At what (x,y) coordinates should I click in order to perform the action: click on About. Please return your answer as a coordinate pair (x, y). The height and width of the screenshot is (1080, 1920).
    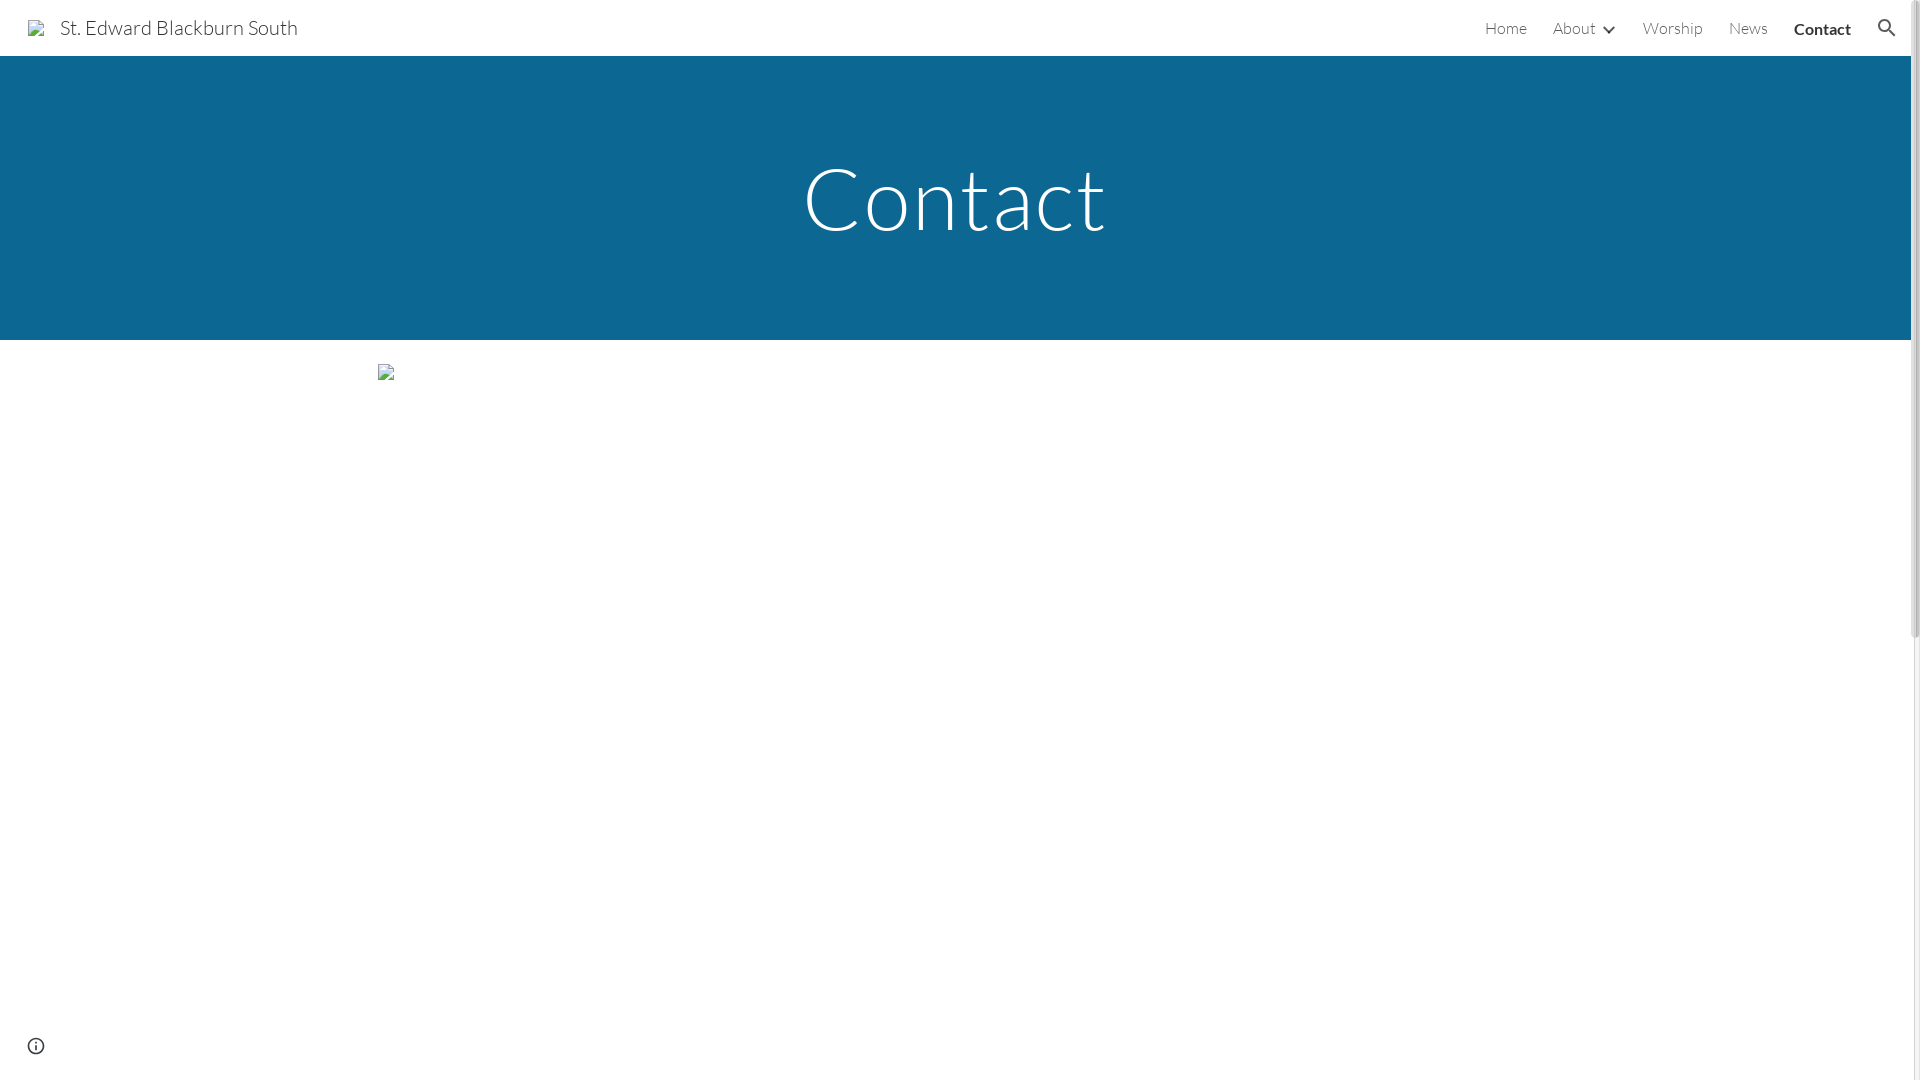
    Looking at the image, I should click on (1574, 28).